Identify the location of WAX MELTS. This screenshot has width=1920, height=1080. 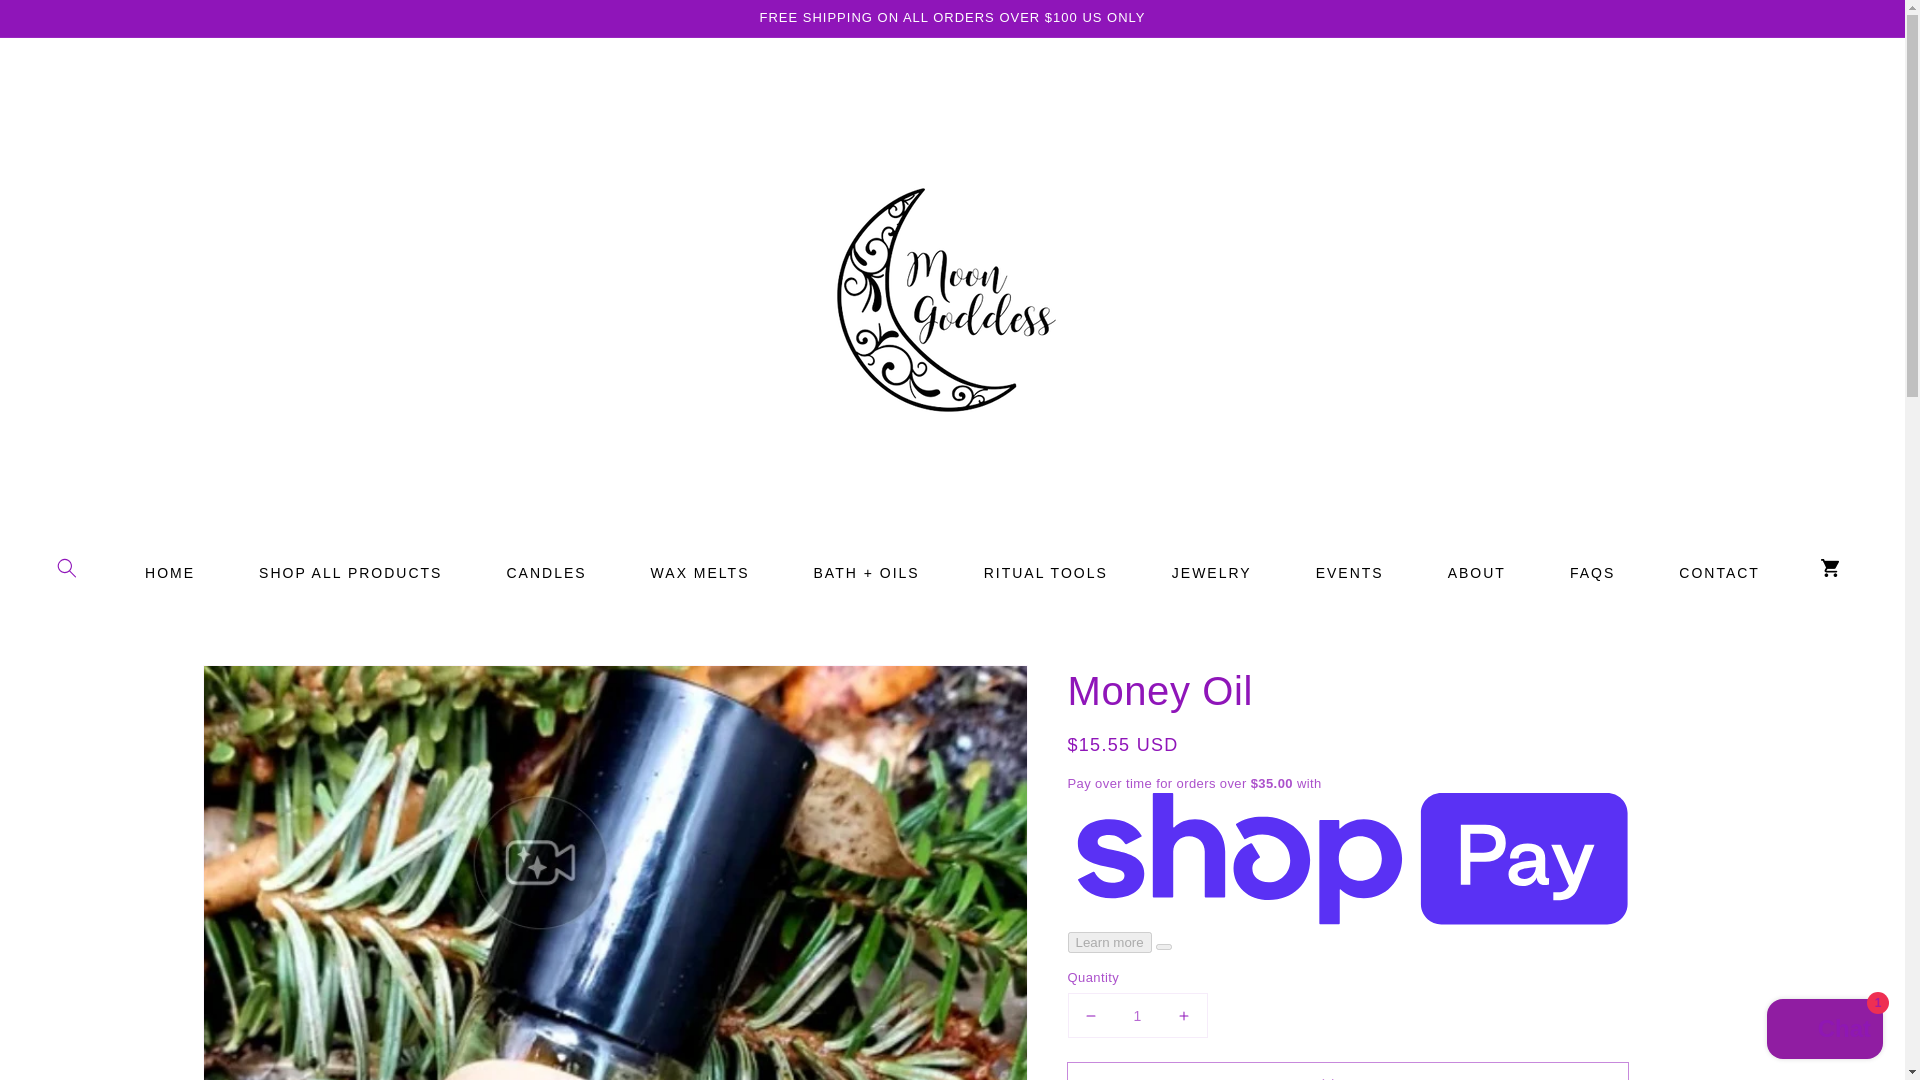
(700, 572).